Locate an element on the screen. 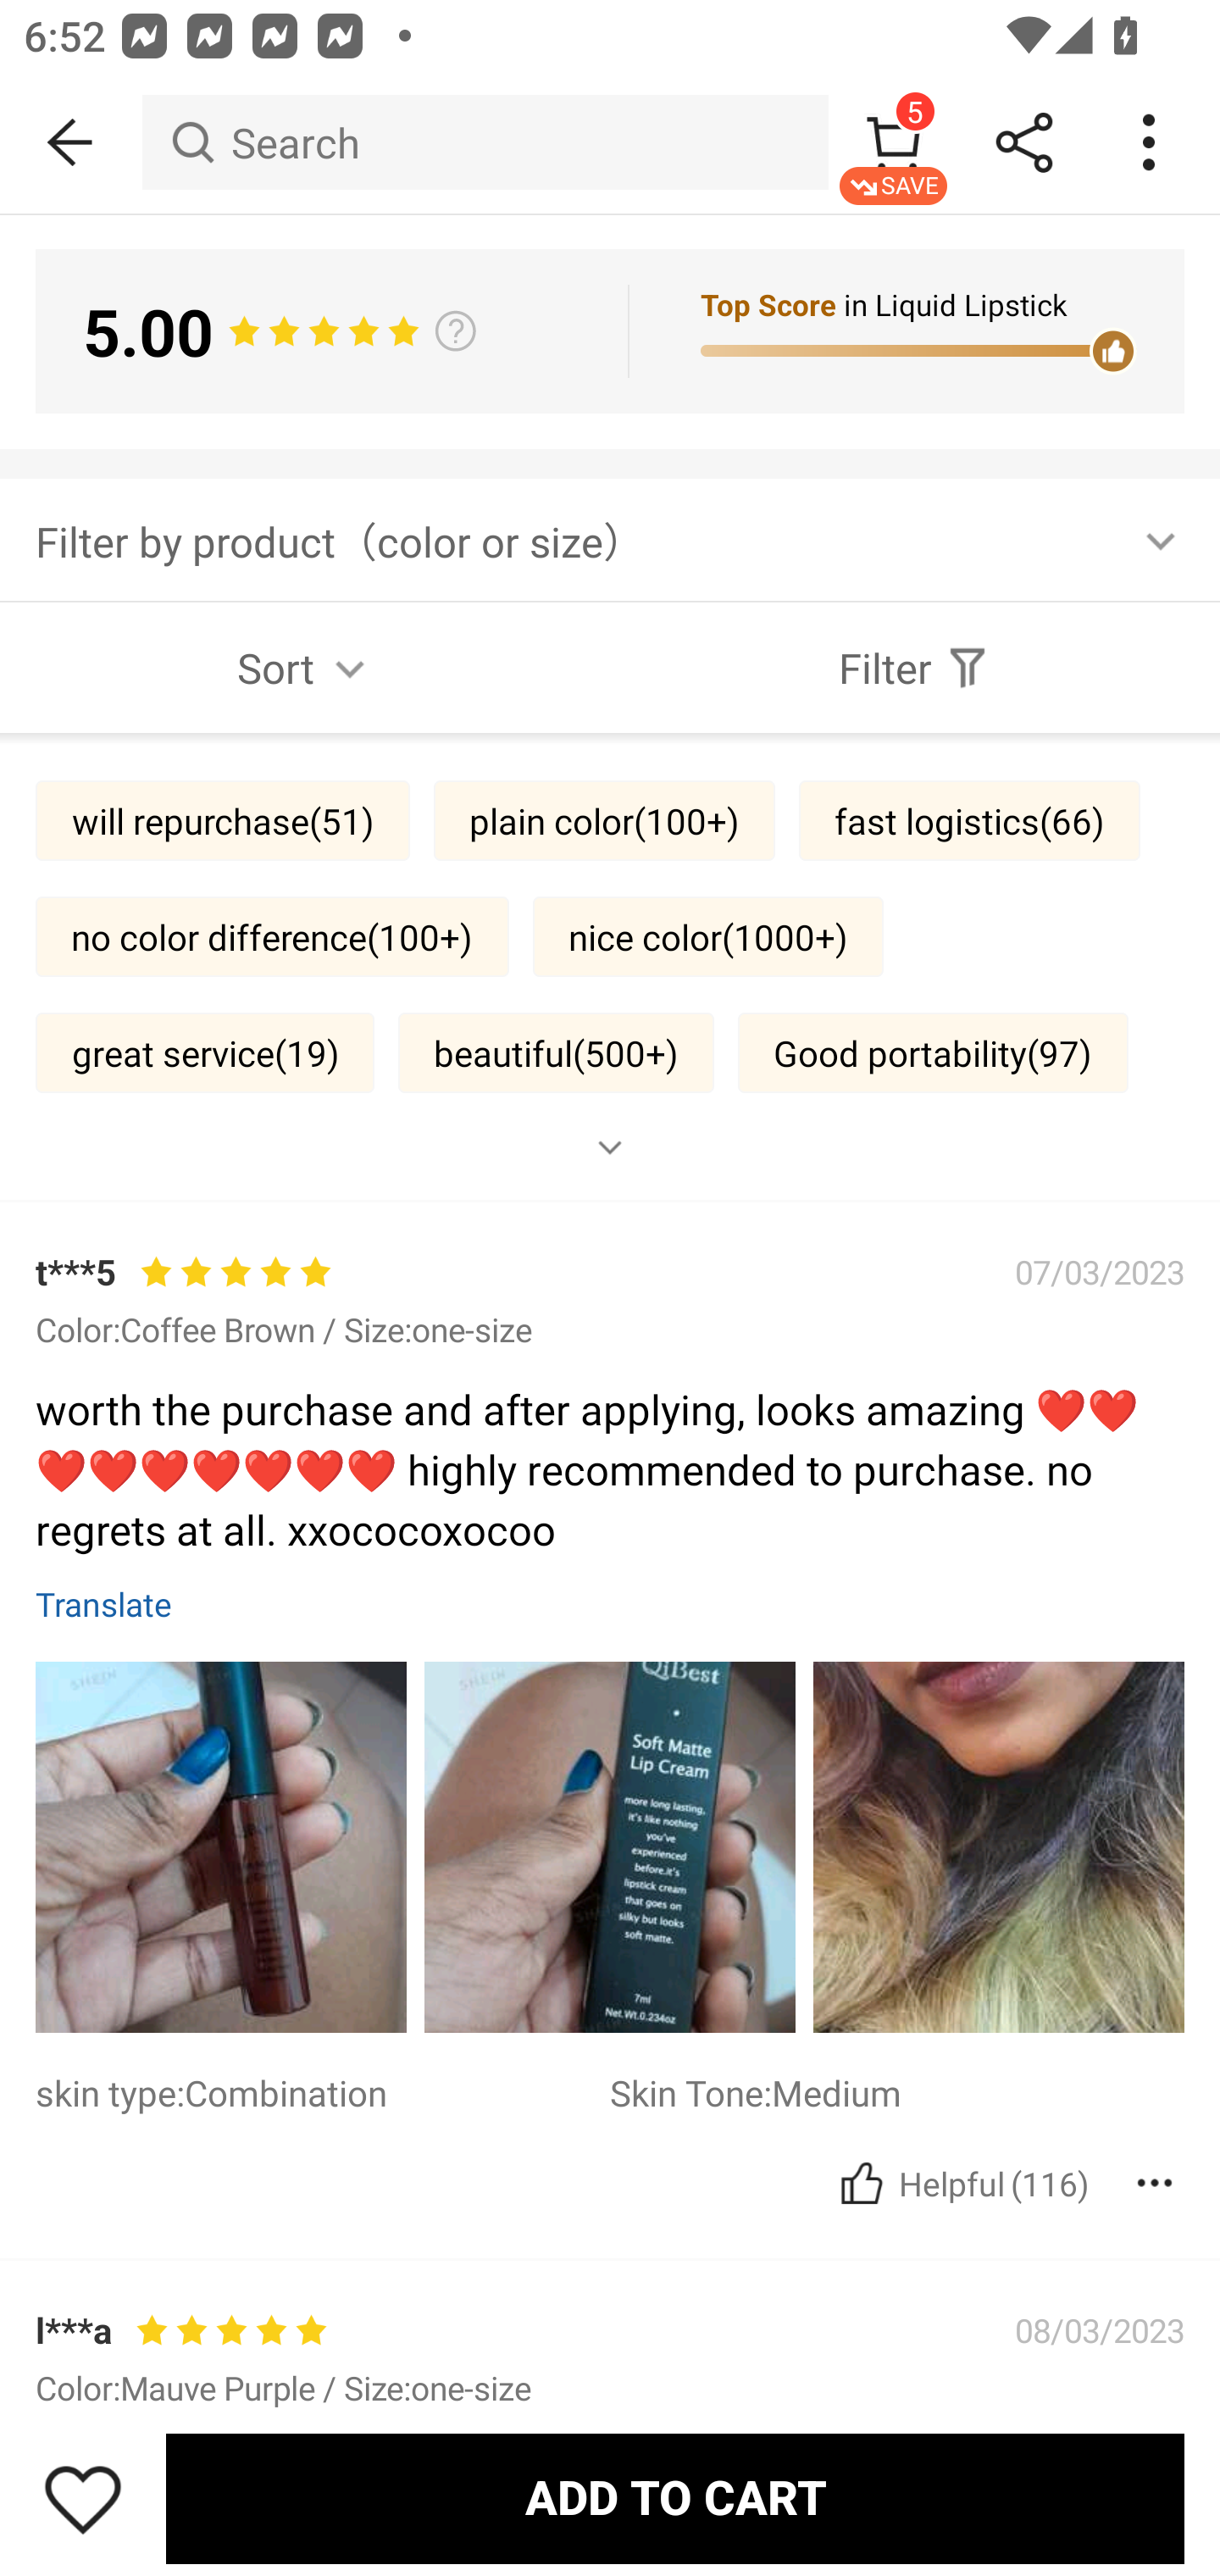  nice color(1000‎+) is located at coordinates (708, 935).